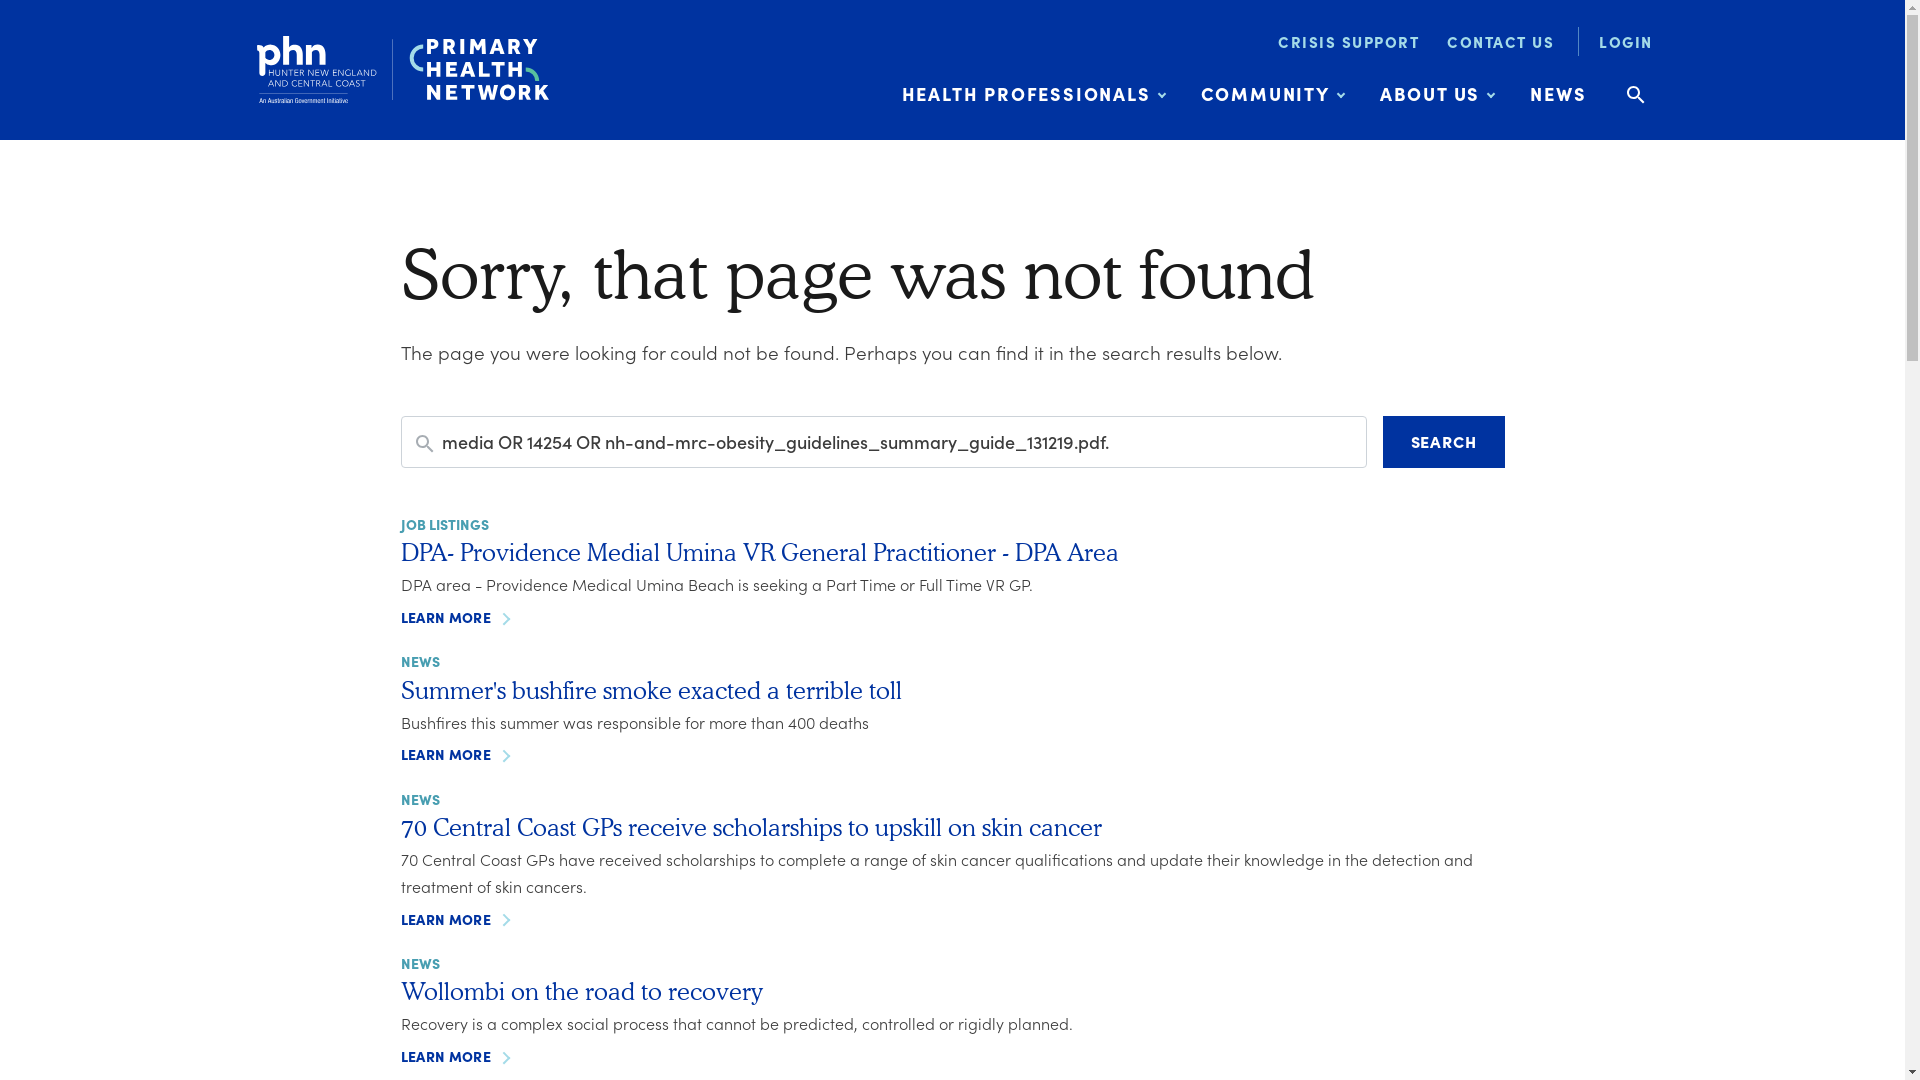  I want to click on NEWS, so click(1558, 94).